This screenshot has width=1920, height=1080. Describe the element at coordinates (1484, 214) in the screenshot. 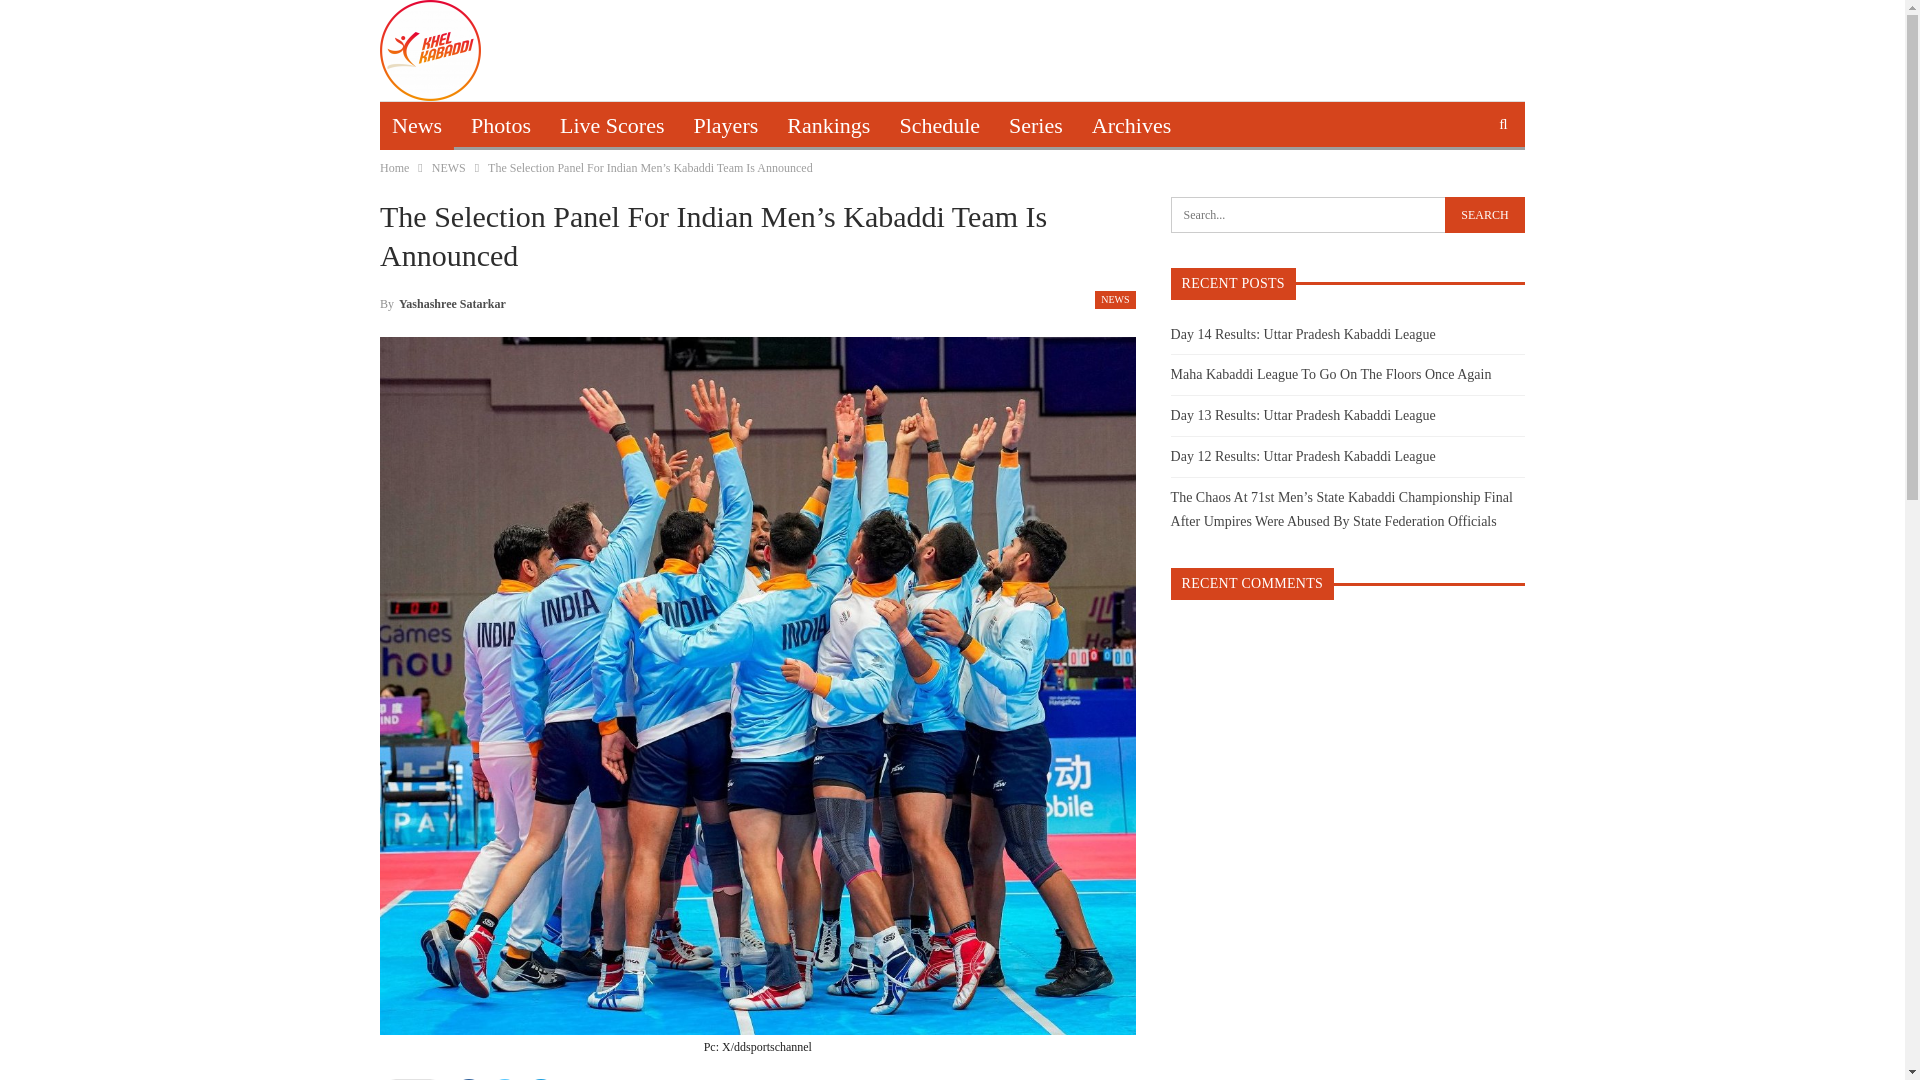

I see `Search` at that location.